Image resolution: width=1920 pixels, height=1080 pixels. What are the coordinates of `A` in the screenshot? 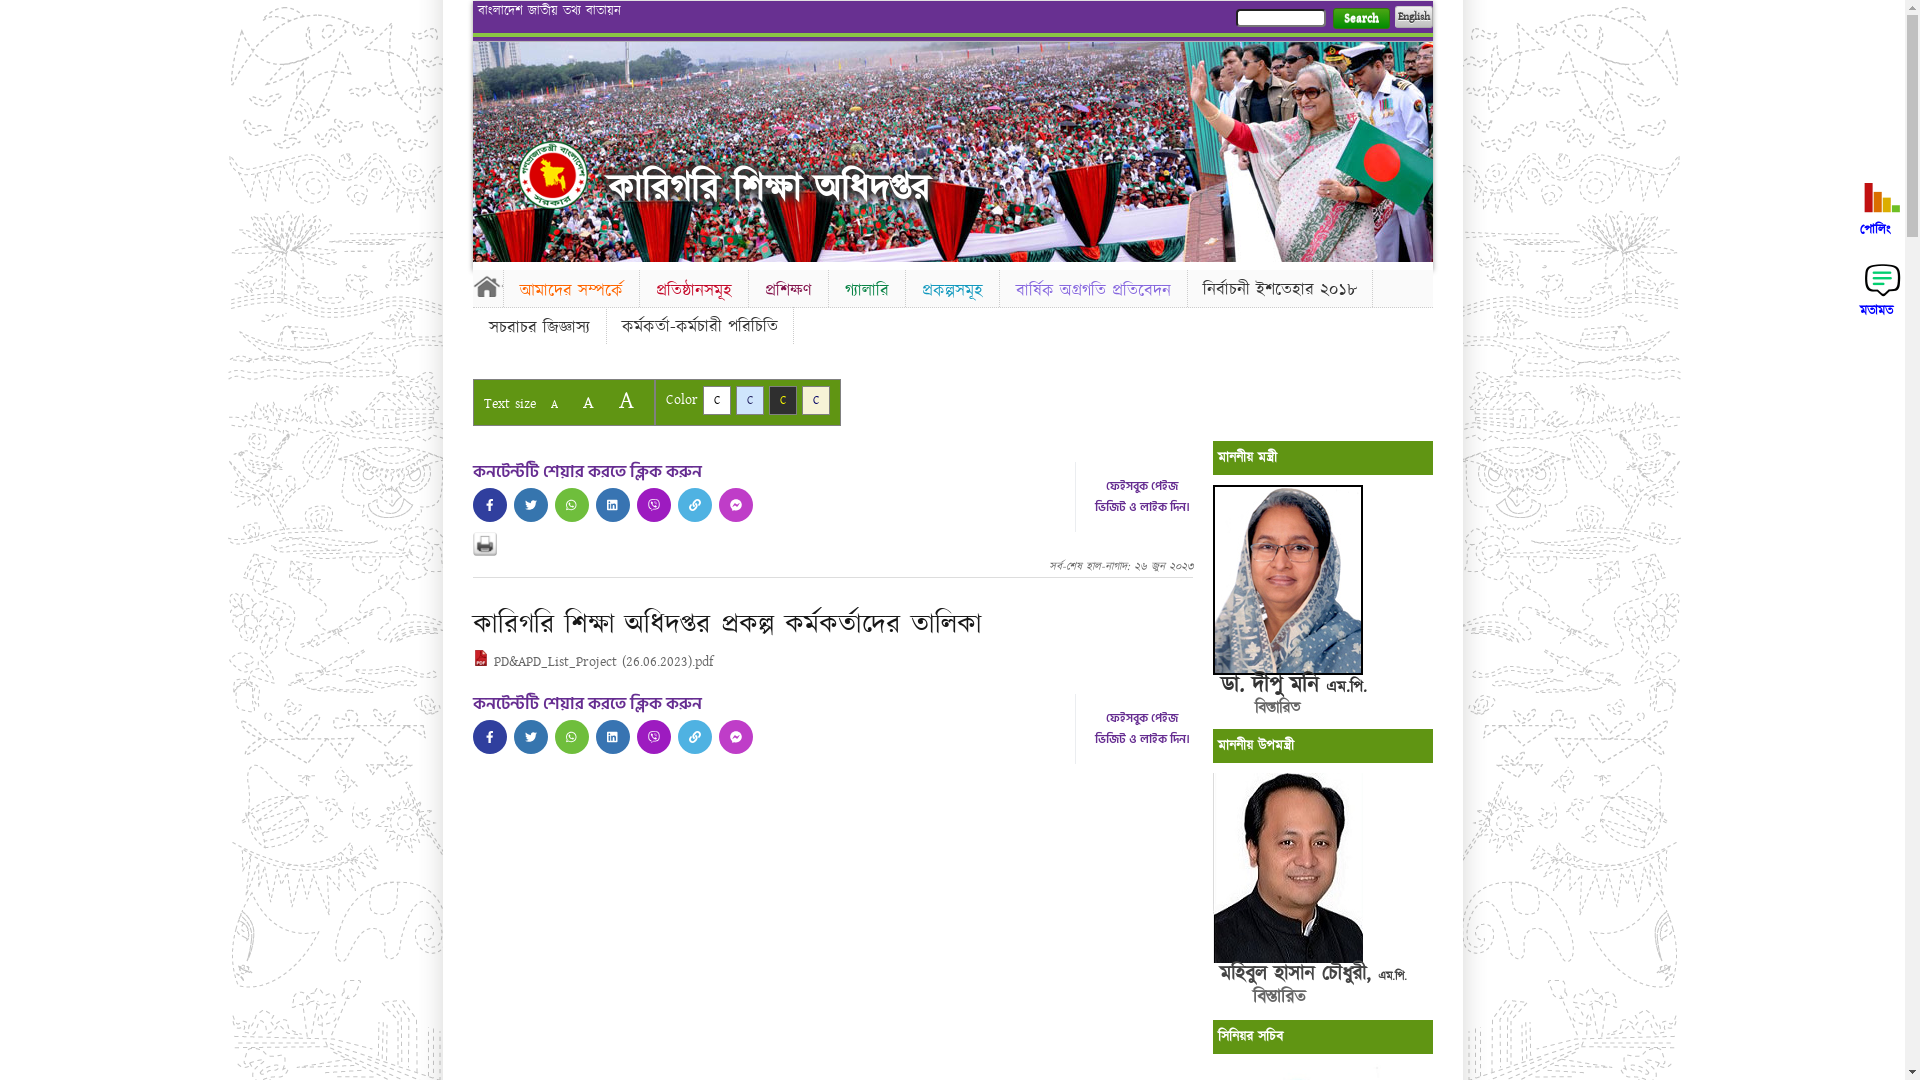 It's located at (554, 404).